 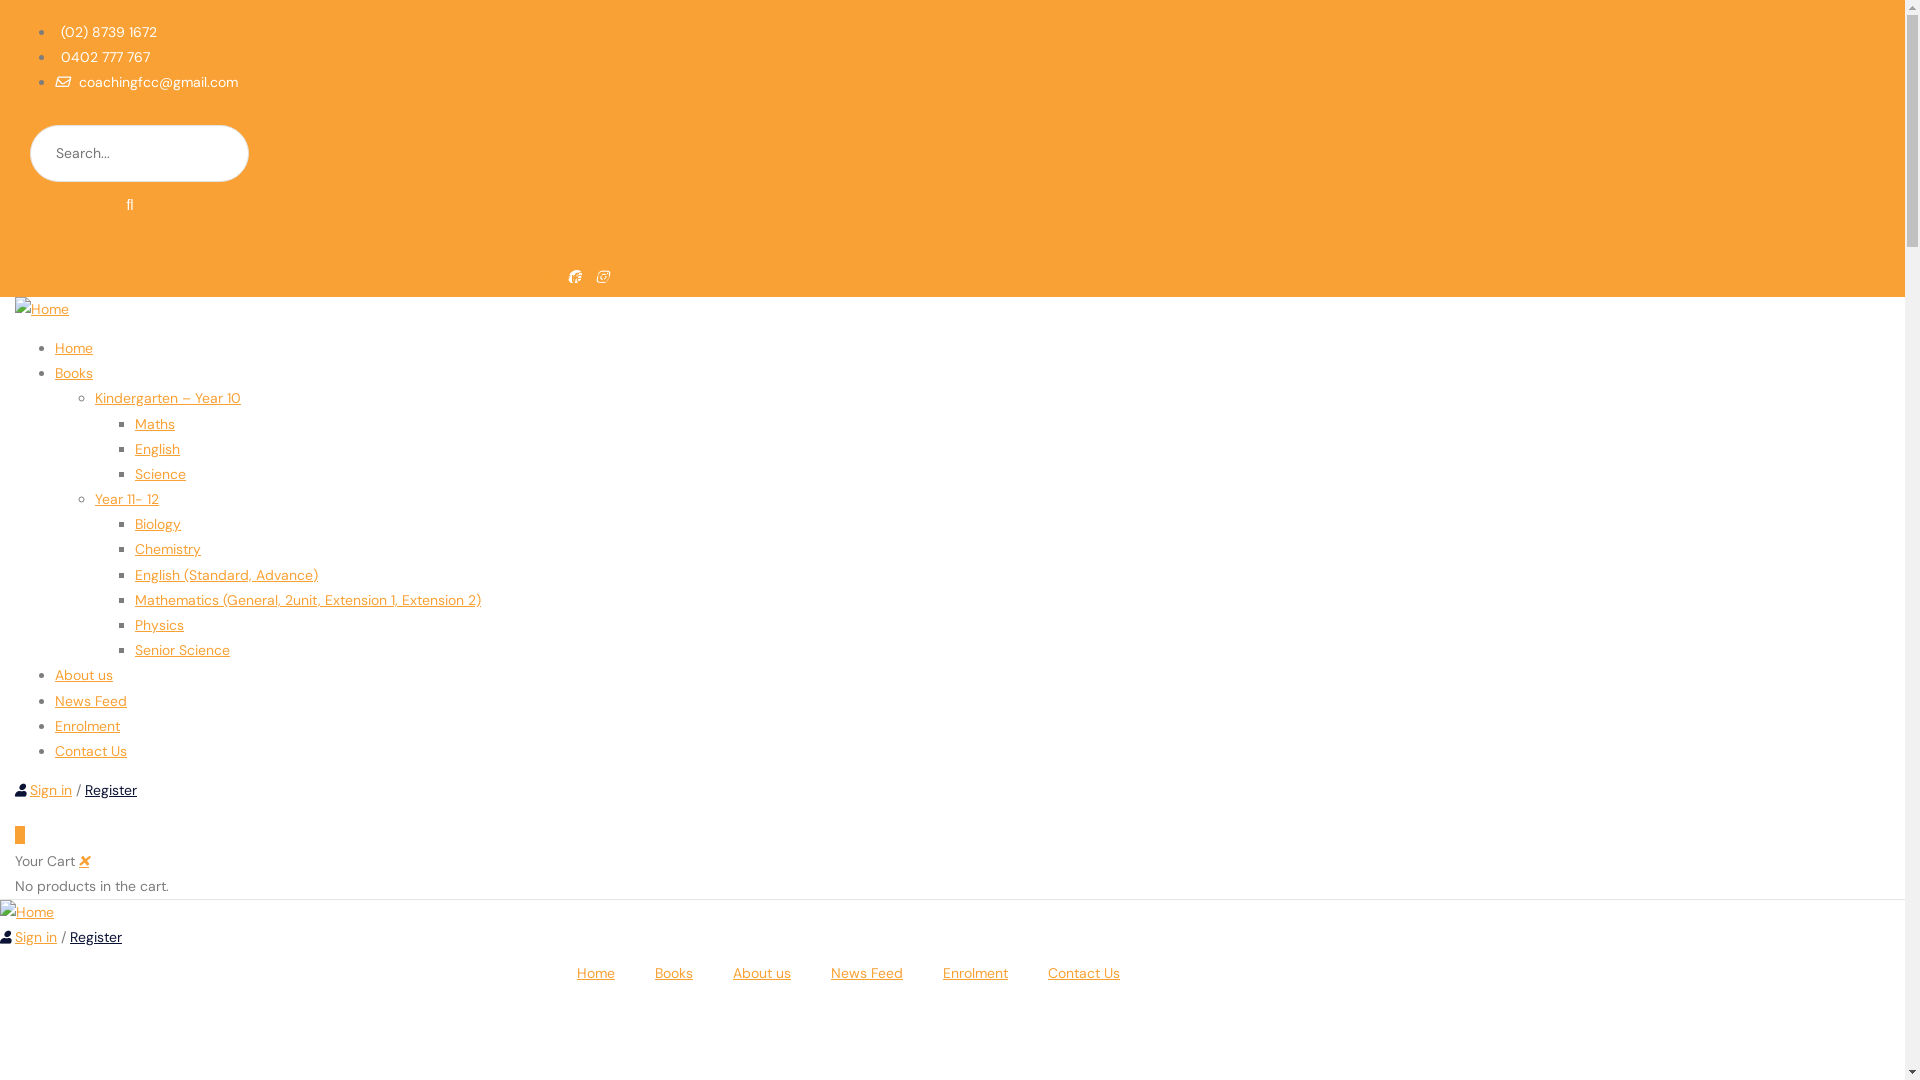 What do you see at coordinates (111, 790) in the screenshot?
I see `Register` at bounding box center [111, 790].